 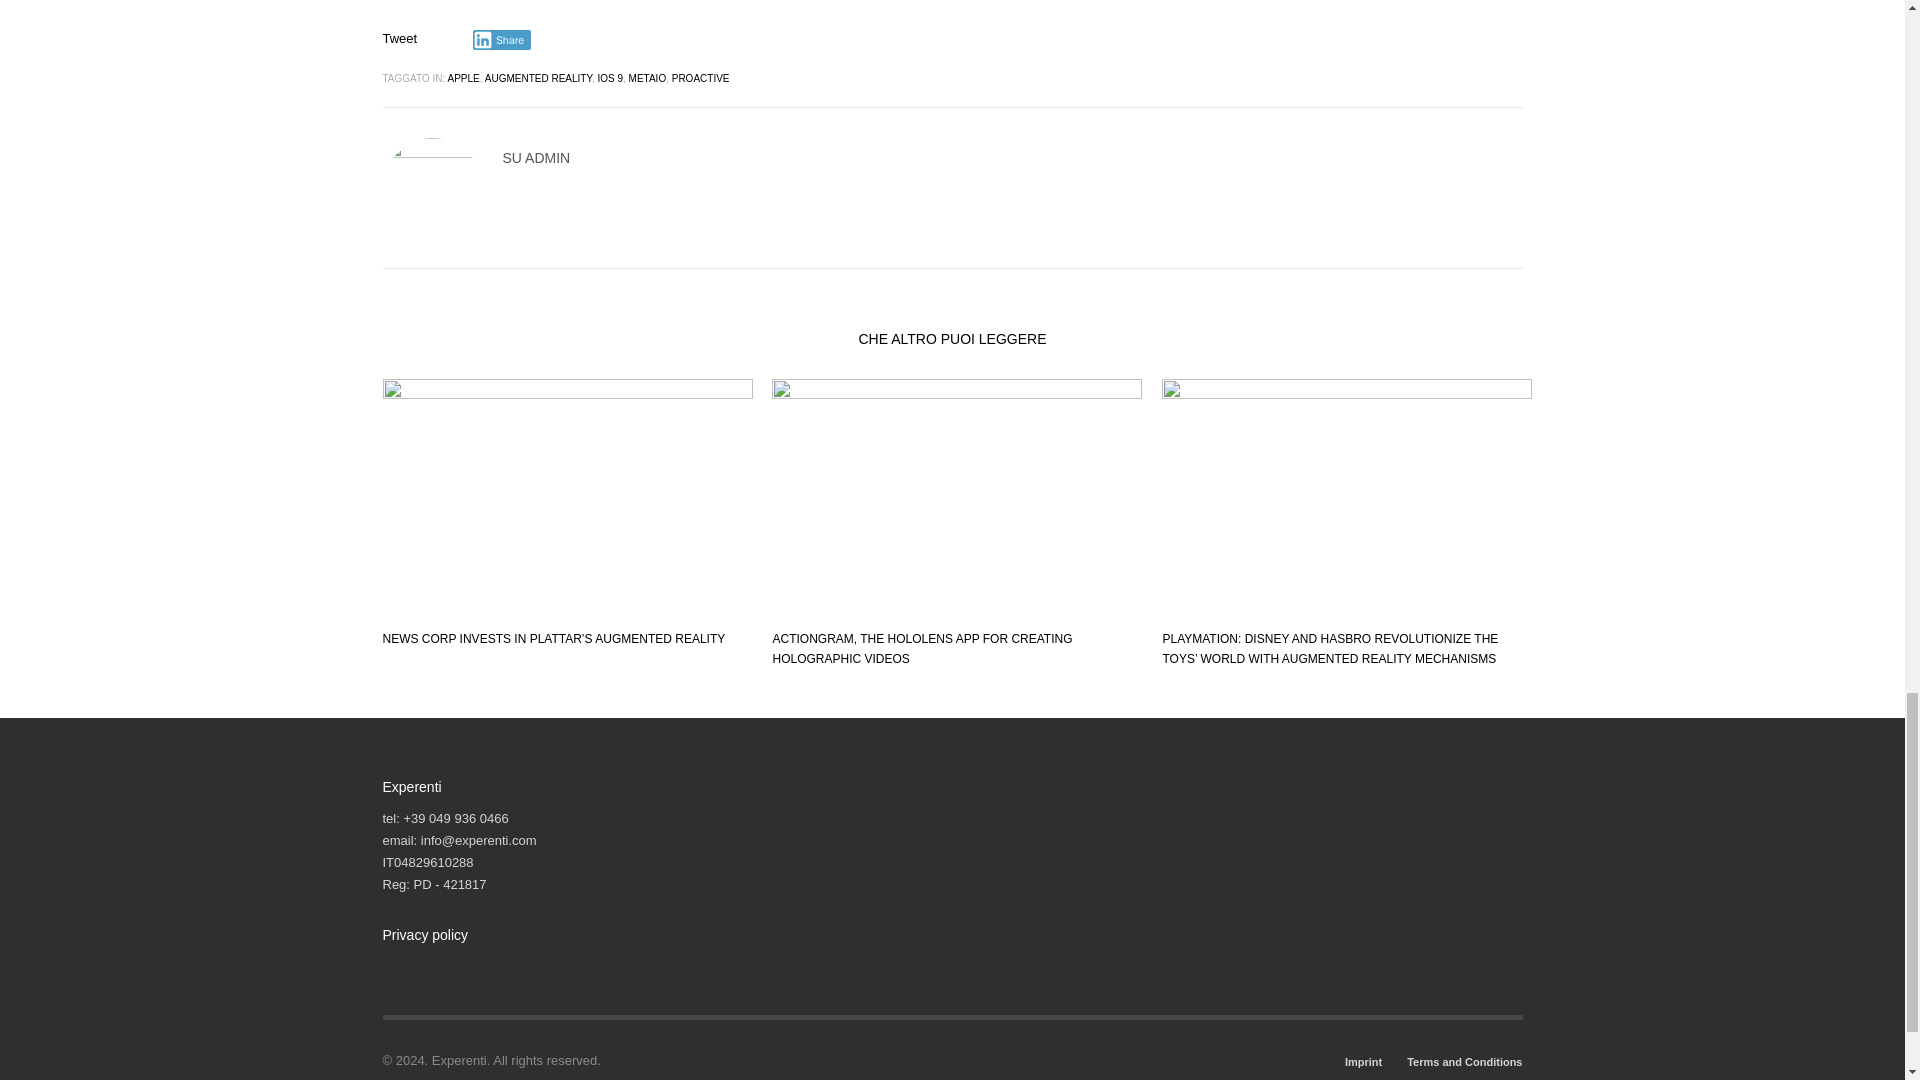 I want to click on Privacy Policy, so click(x=430, y=966).